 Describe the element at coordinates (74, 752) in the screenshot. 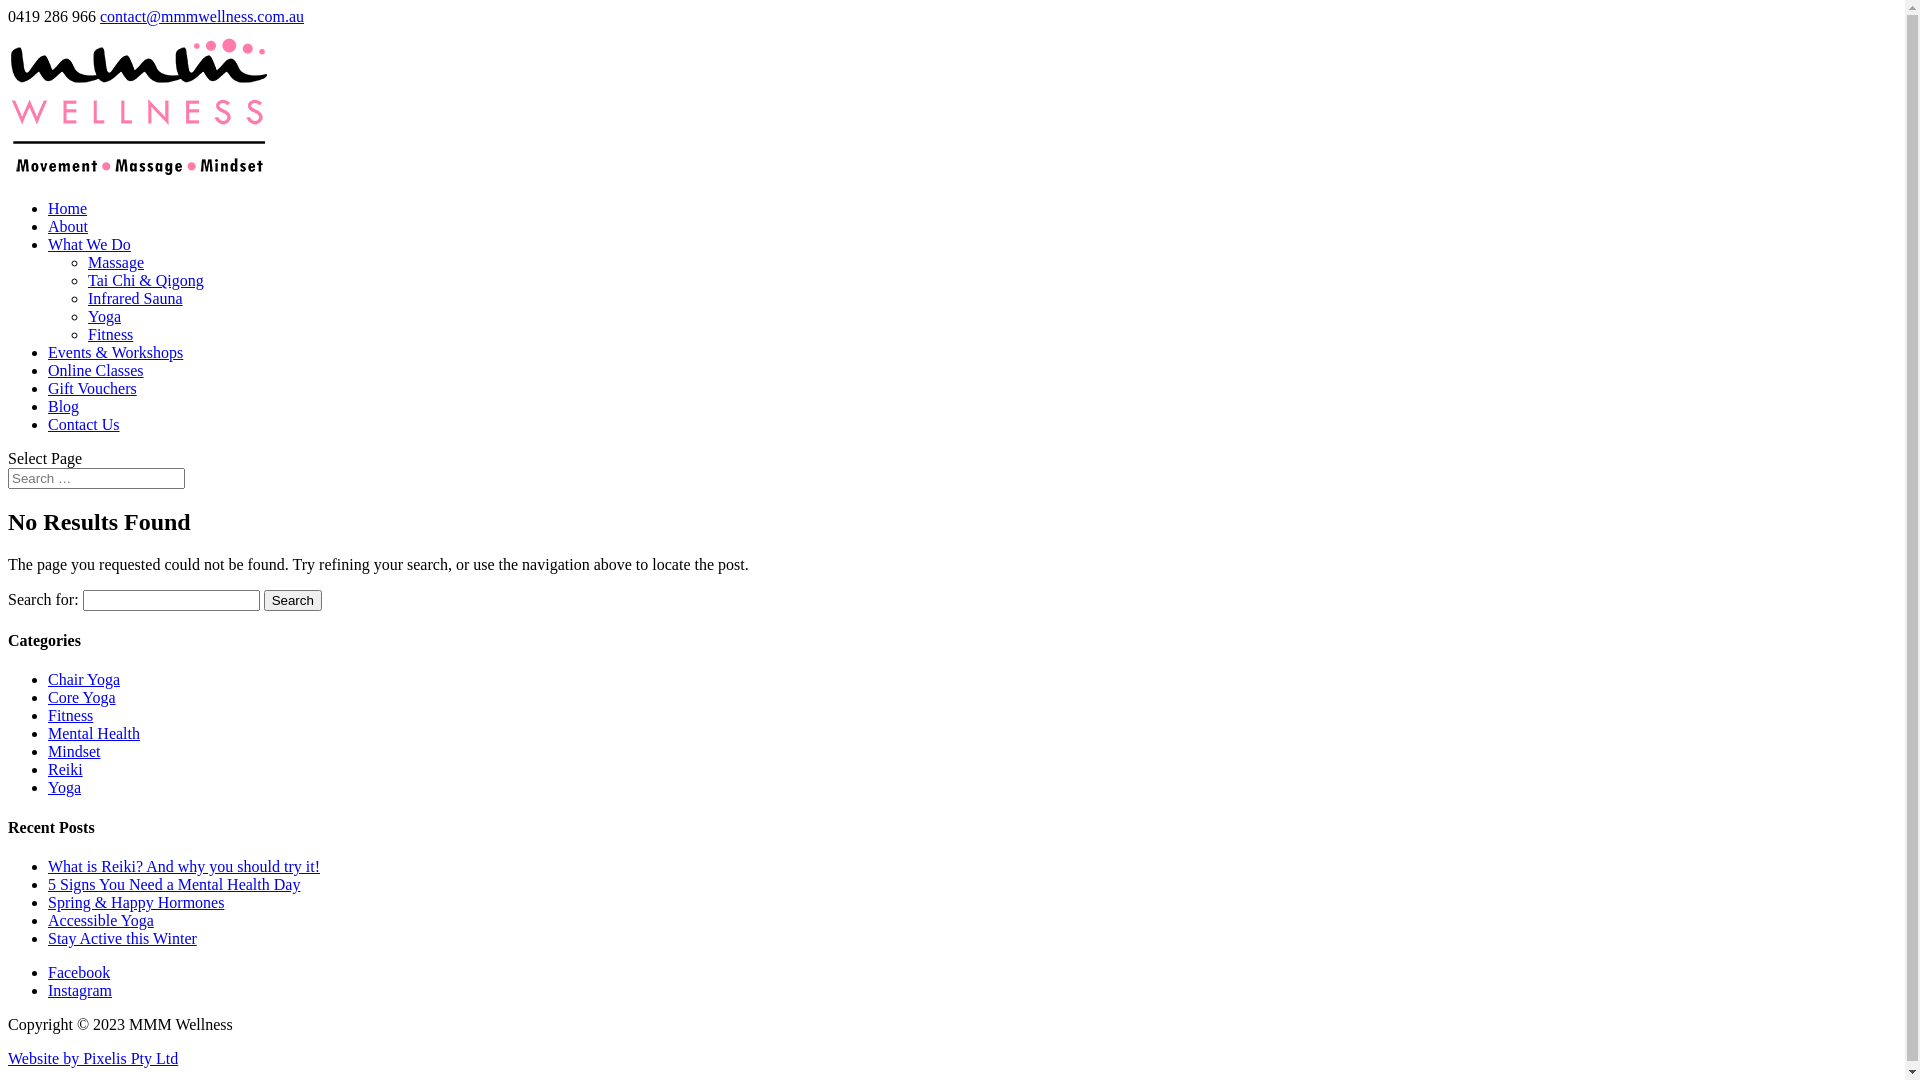

I see `Mindset` at that location.